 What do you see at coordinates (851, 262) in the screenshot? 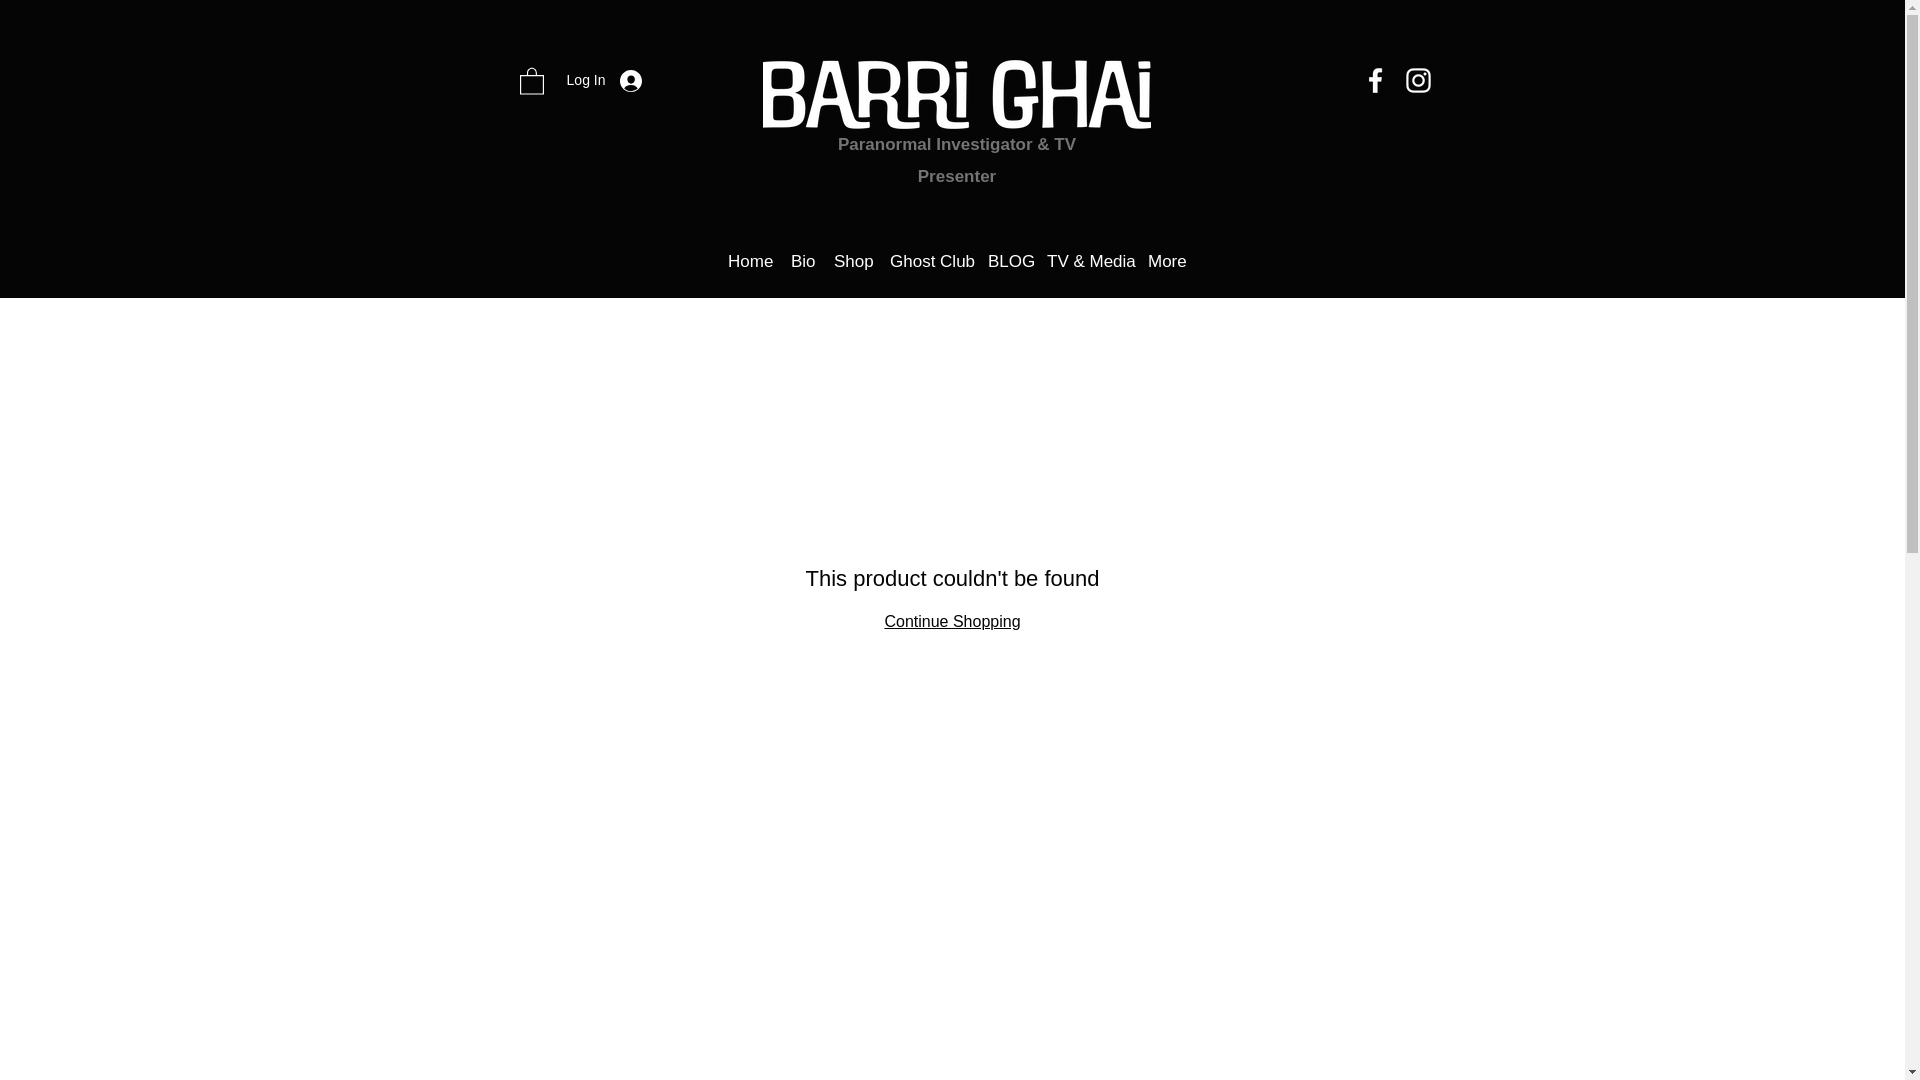
I see `Shop` at bounding box center [851, 262].